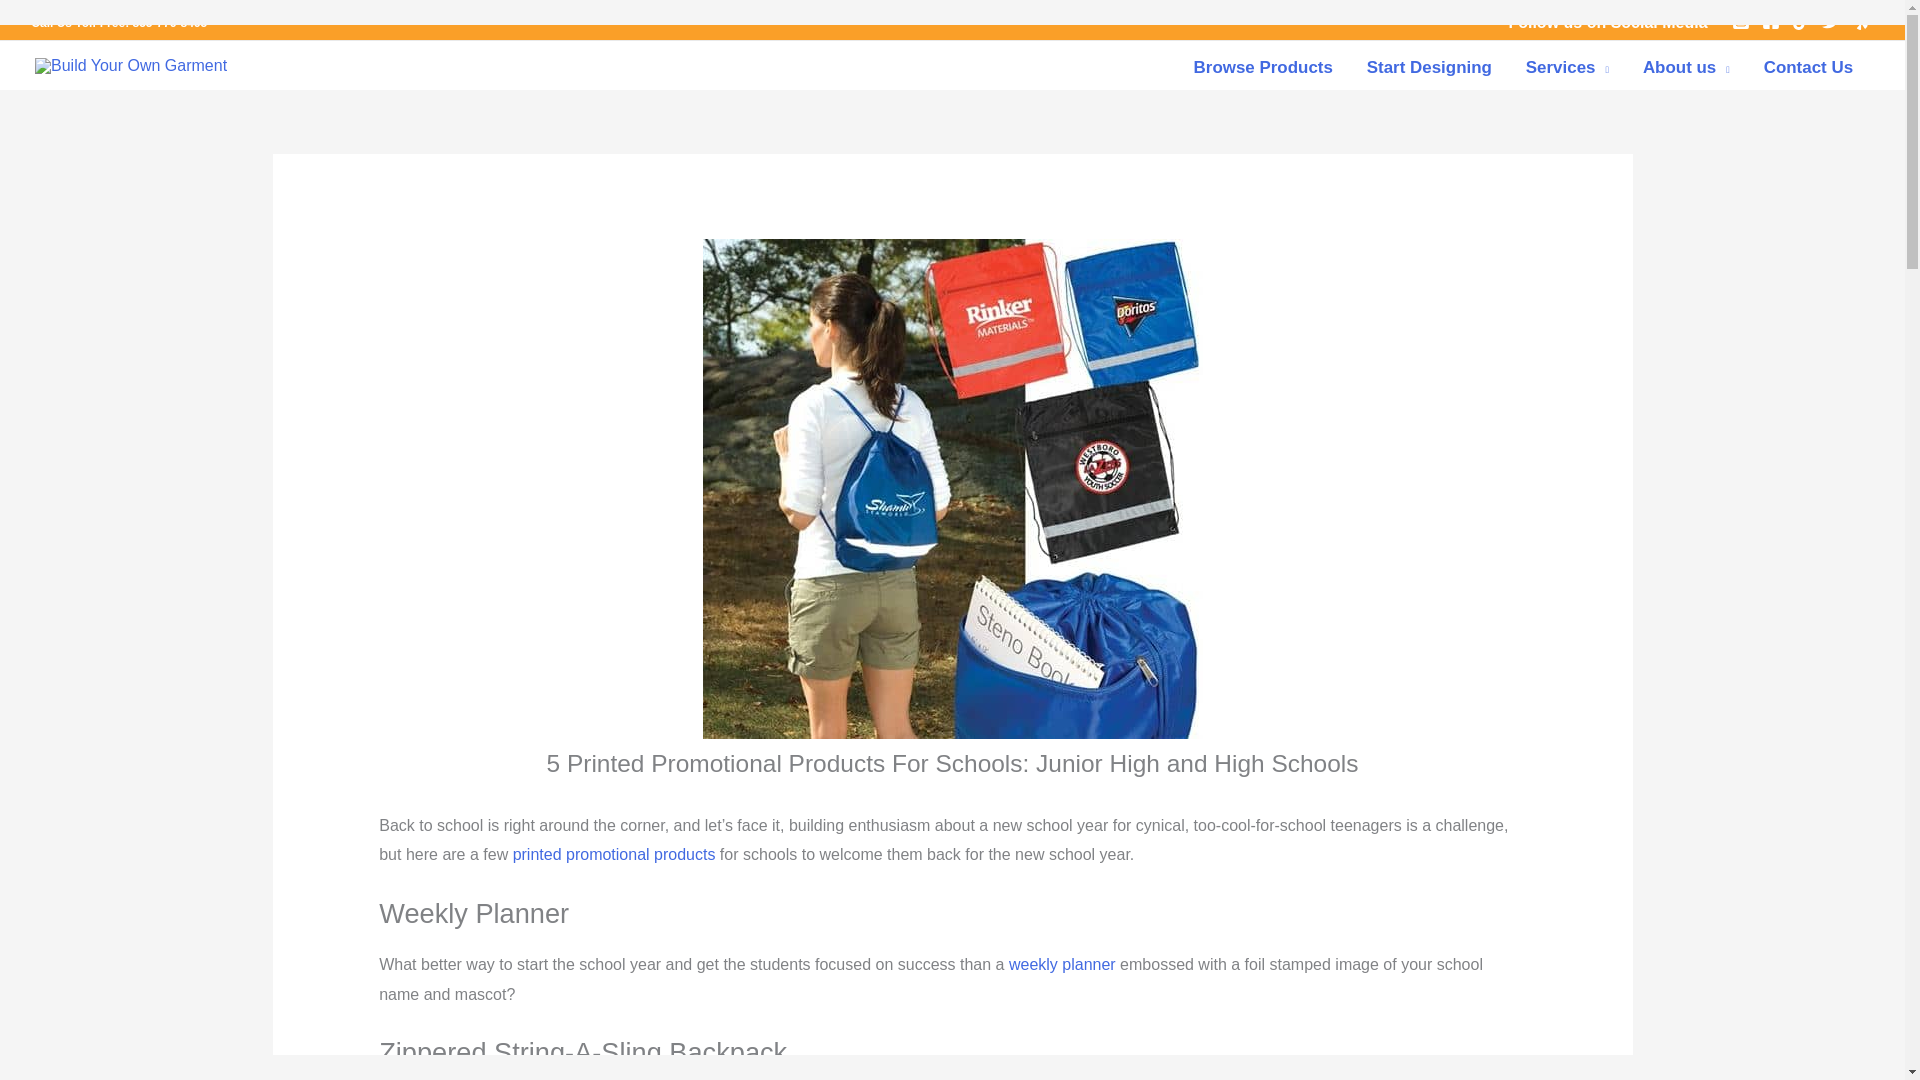  What do you see at coordinates (1808, 67) in the screenshot?
I see `Contact Us` at bounding box center [1808, 67].